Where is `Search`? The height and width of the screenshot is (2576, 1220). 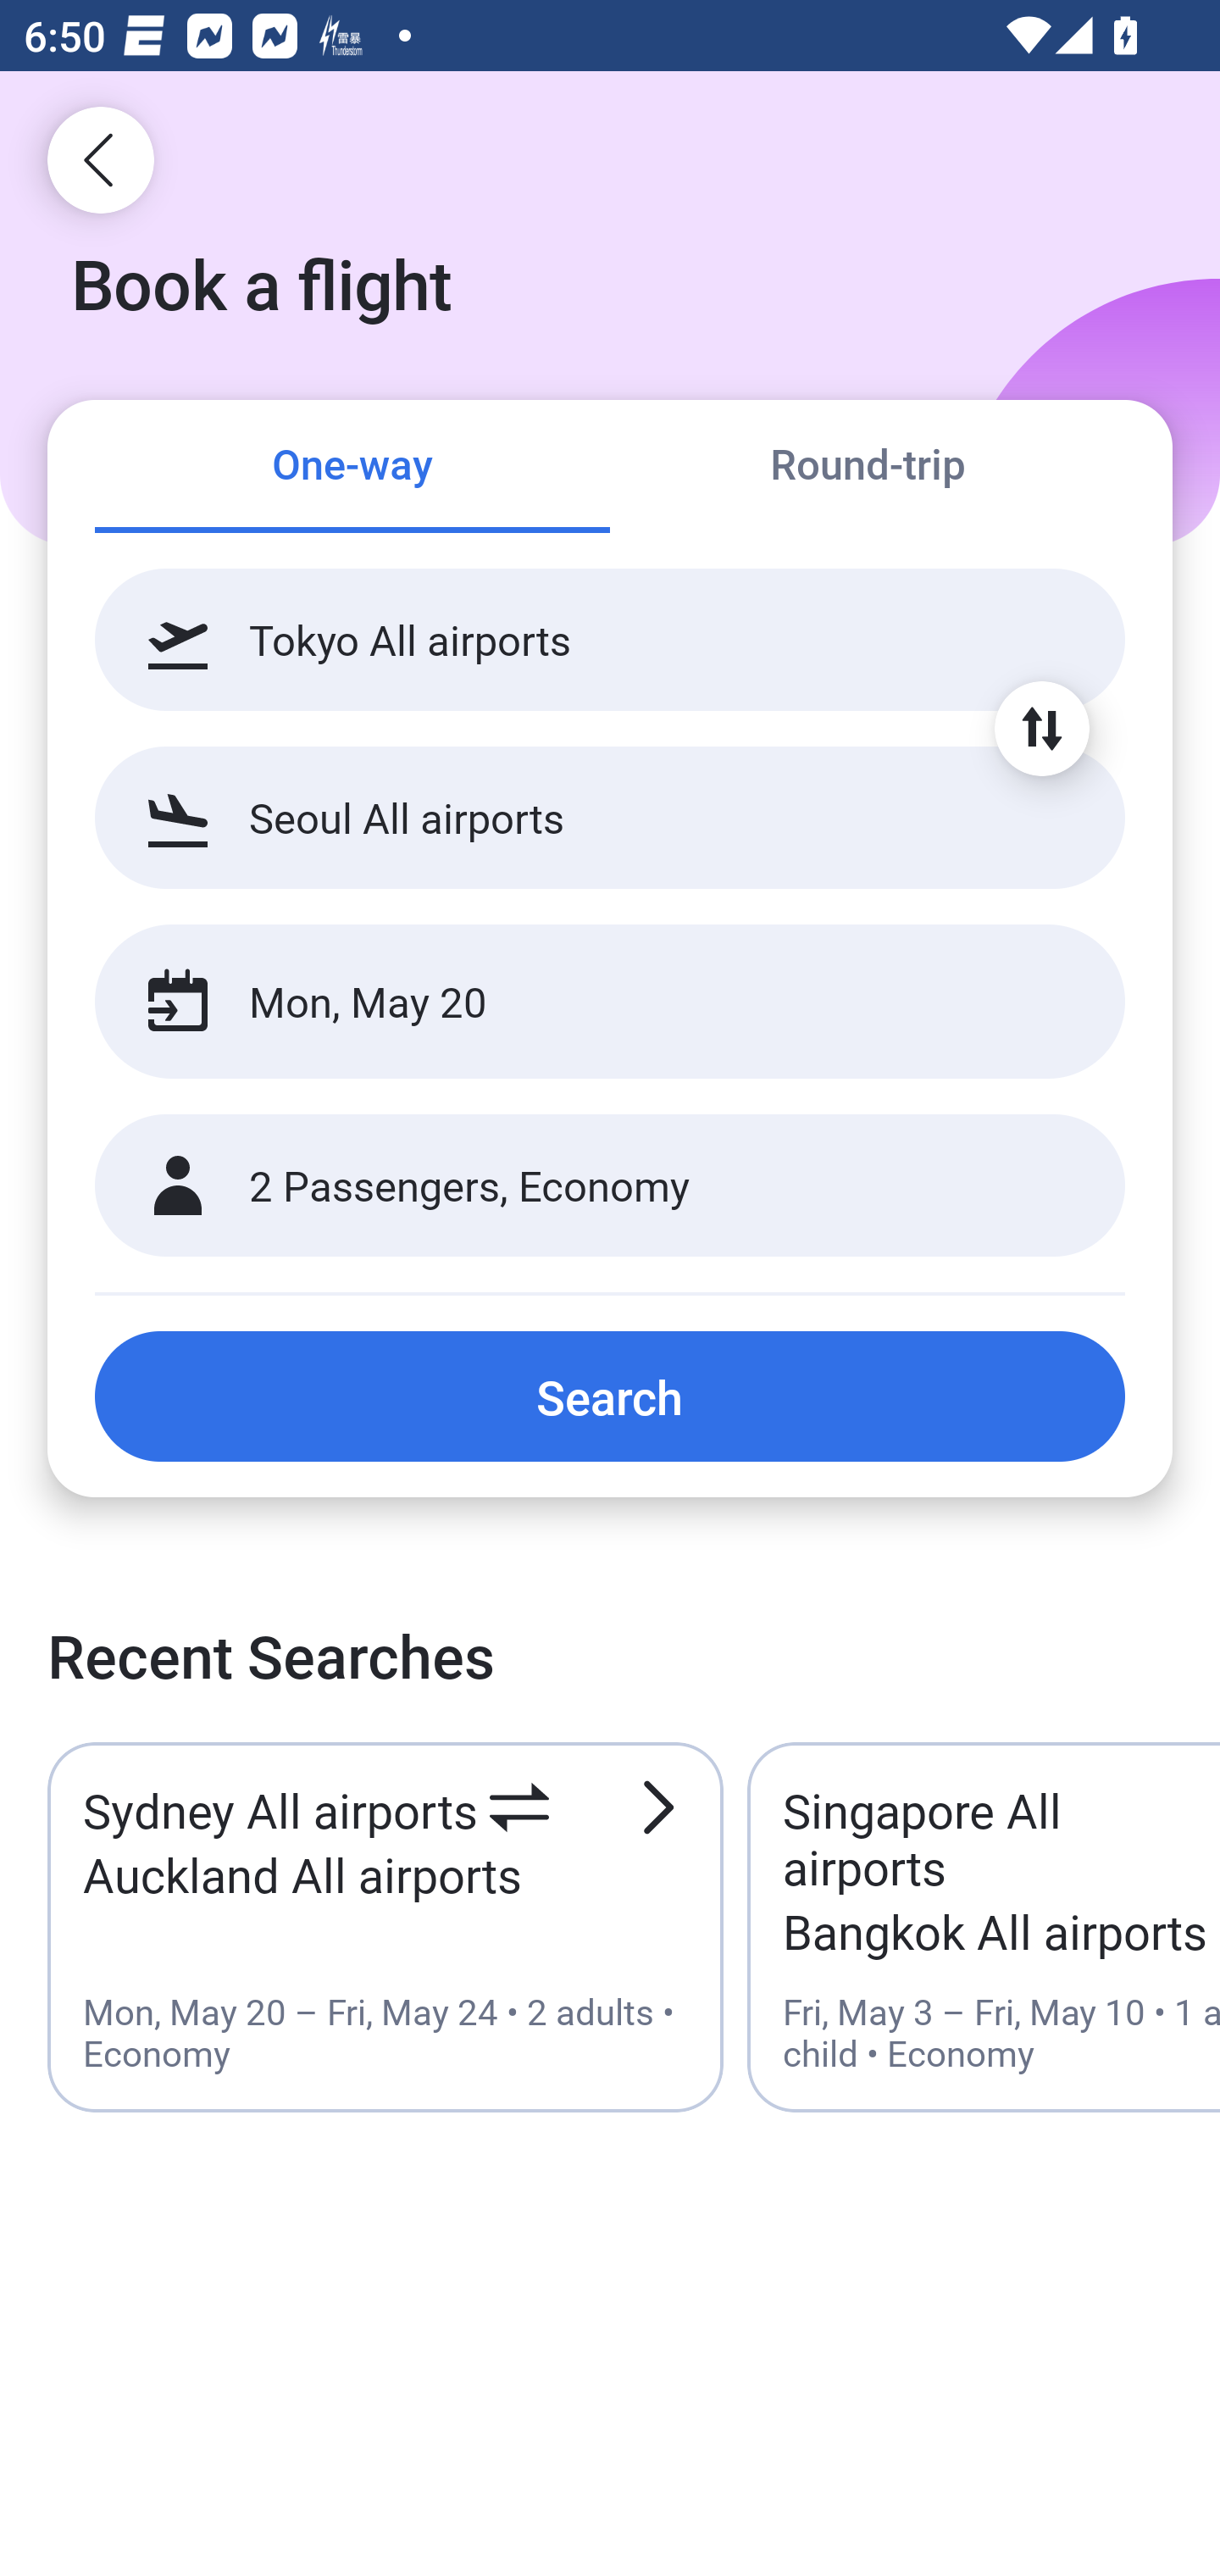 Search is located at coordinates (610, 1396).